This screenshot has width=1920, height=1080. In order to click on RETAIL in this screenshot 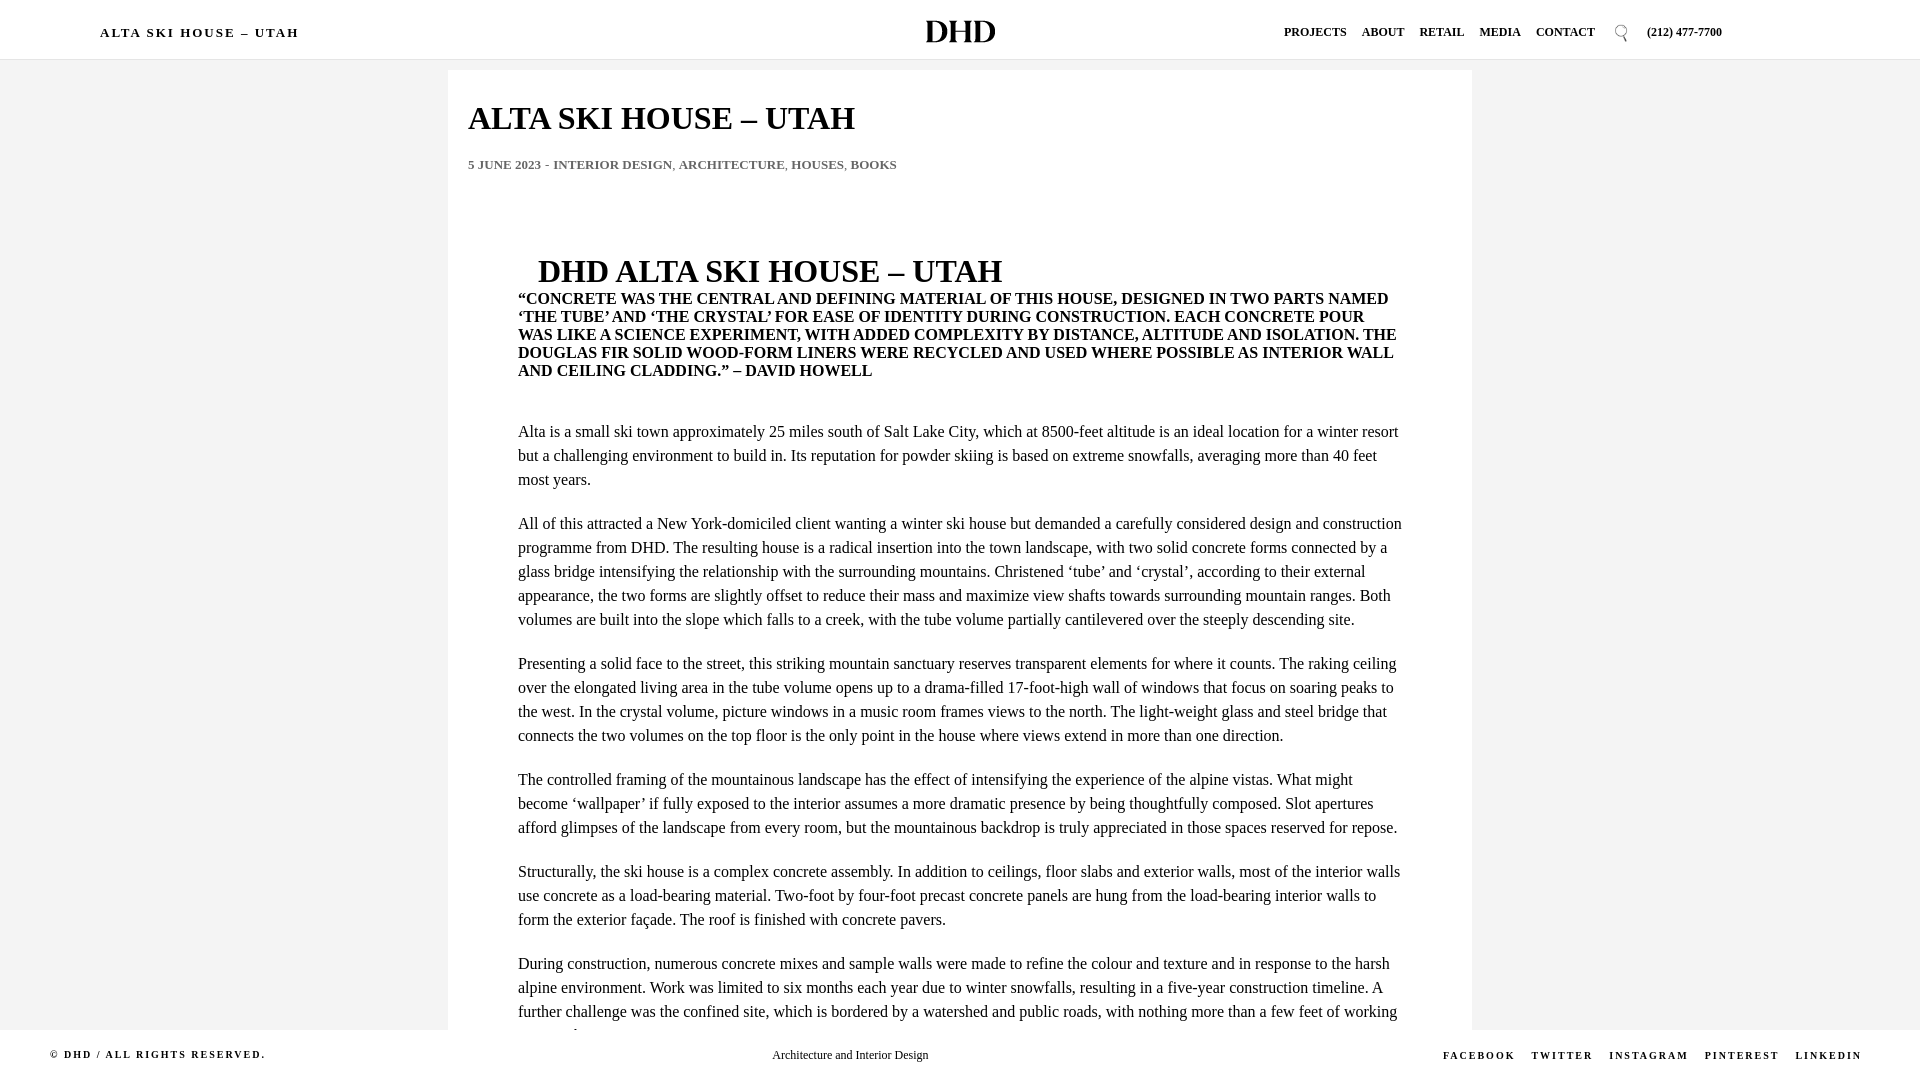, I will do `click(1440, 31)`.